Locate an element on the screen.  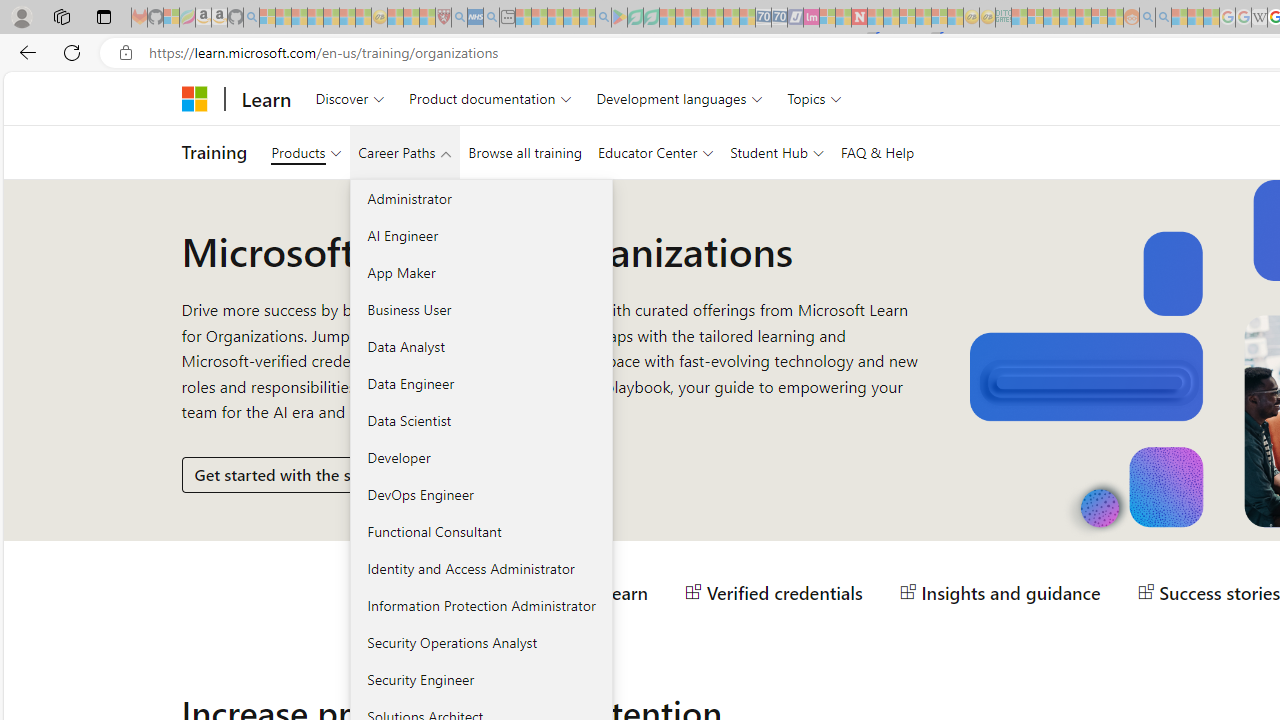
Development languages is located at coordinates (679, 98).